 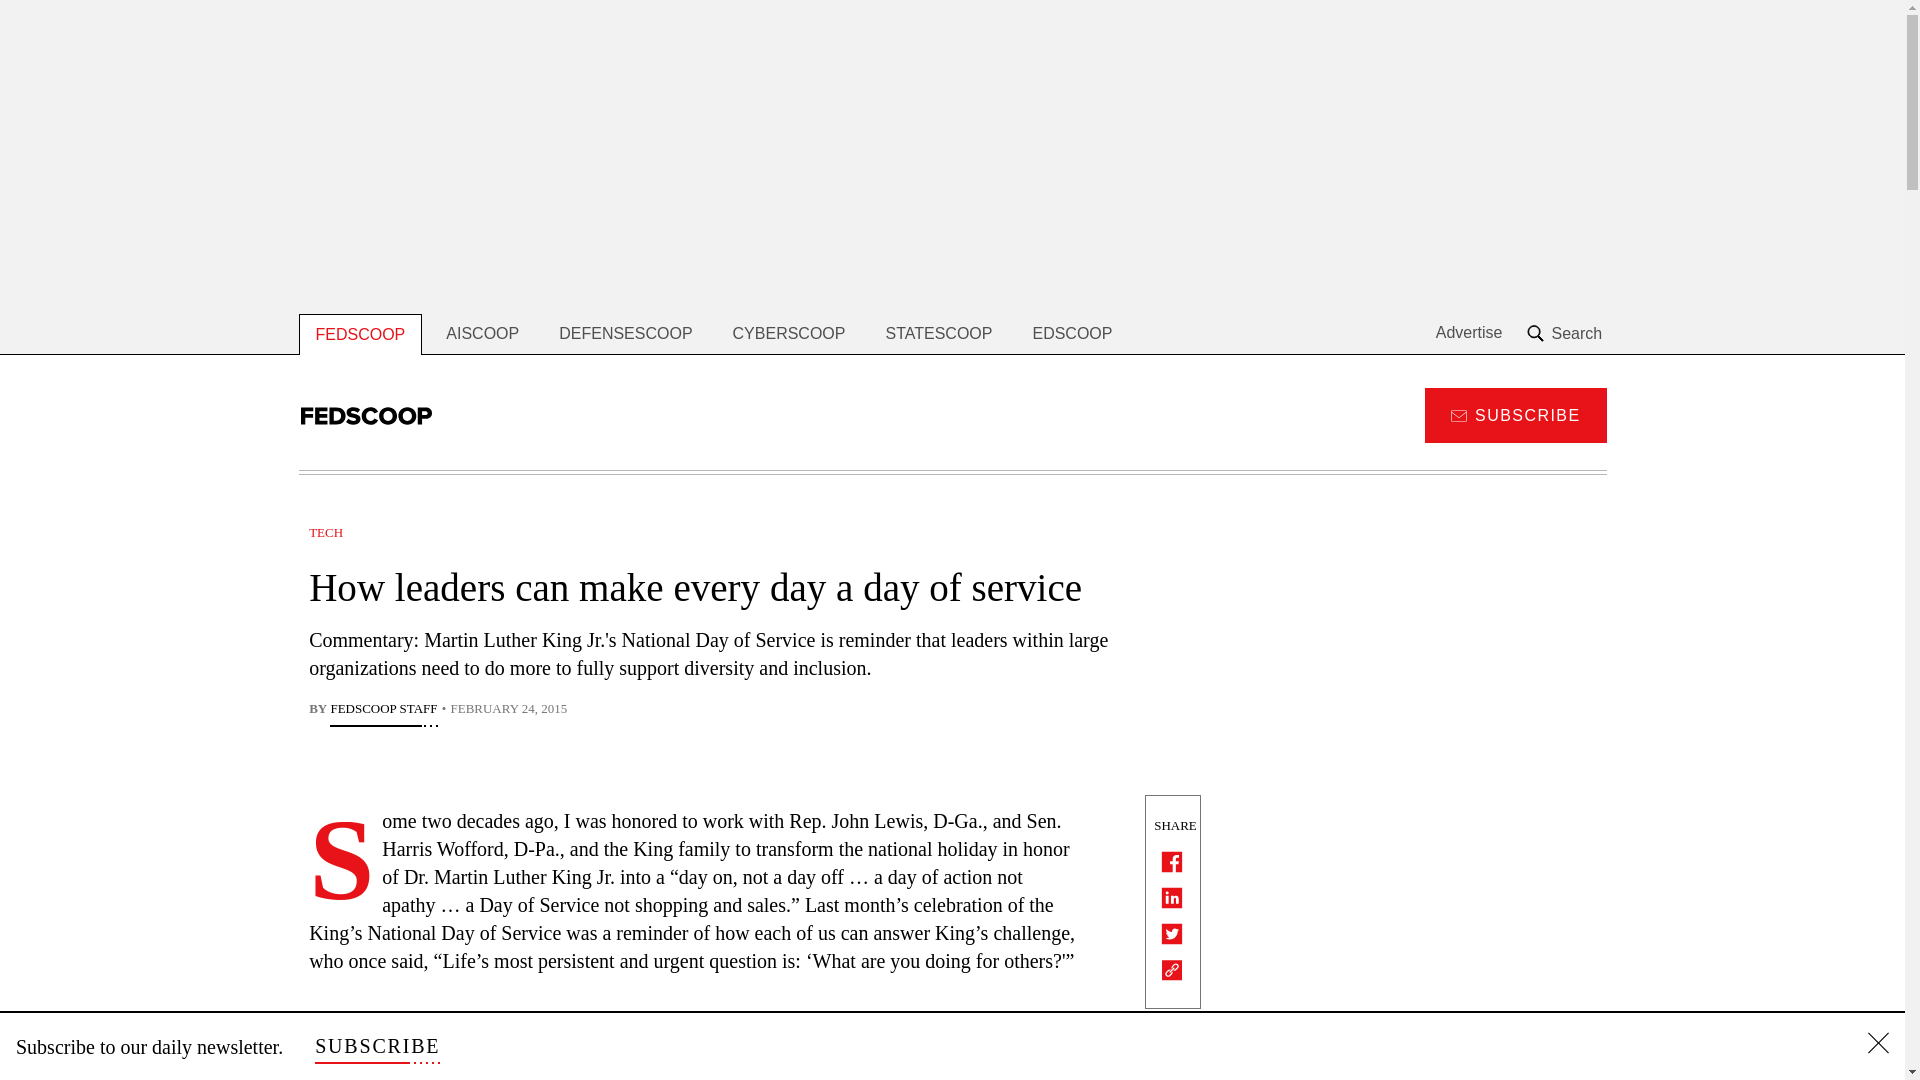 What do you see at coordinates (482, 334) in the screenshot?
I see `AISCOOP` at bounding box center [482, 334].